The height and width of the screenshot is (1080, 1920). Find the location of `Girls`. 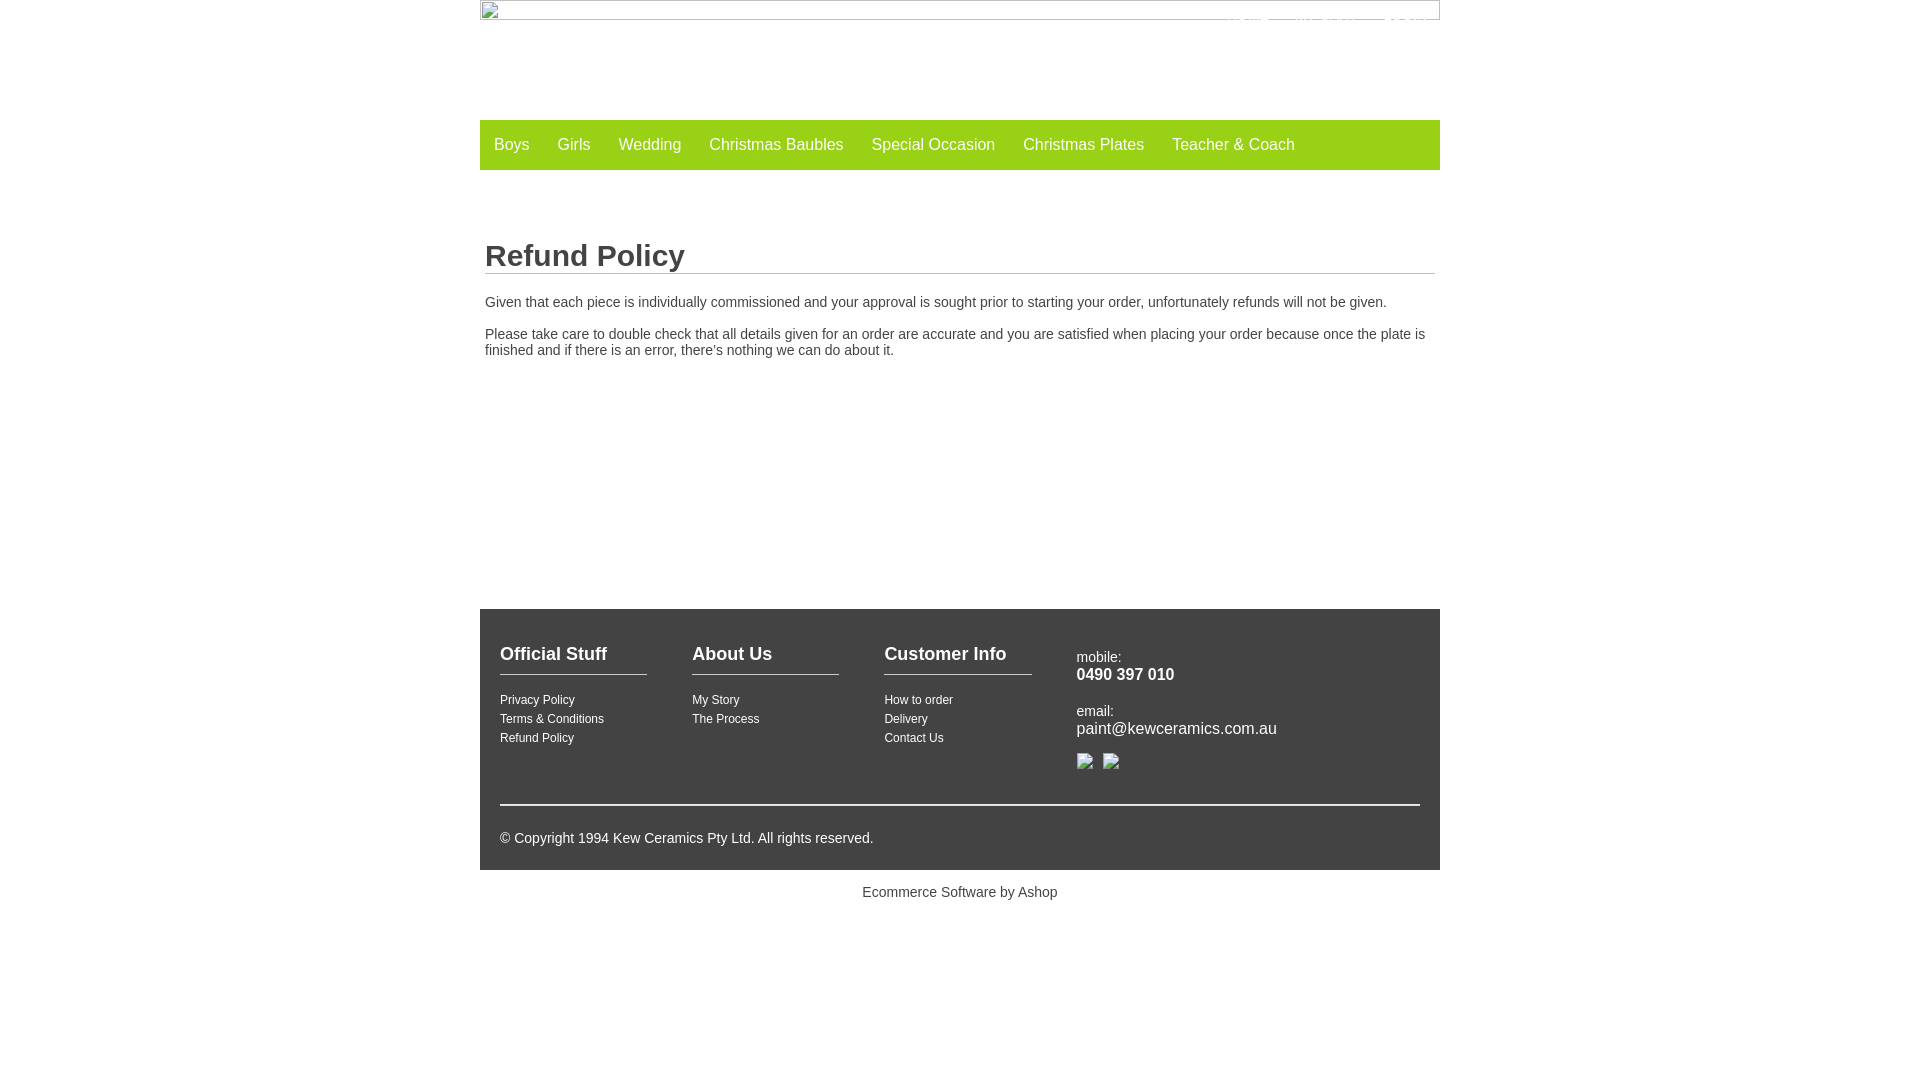

Girls is located at coordinates (574, 145).